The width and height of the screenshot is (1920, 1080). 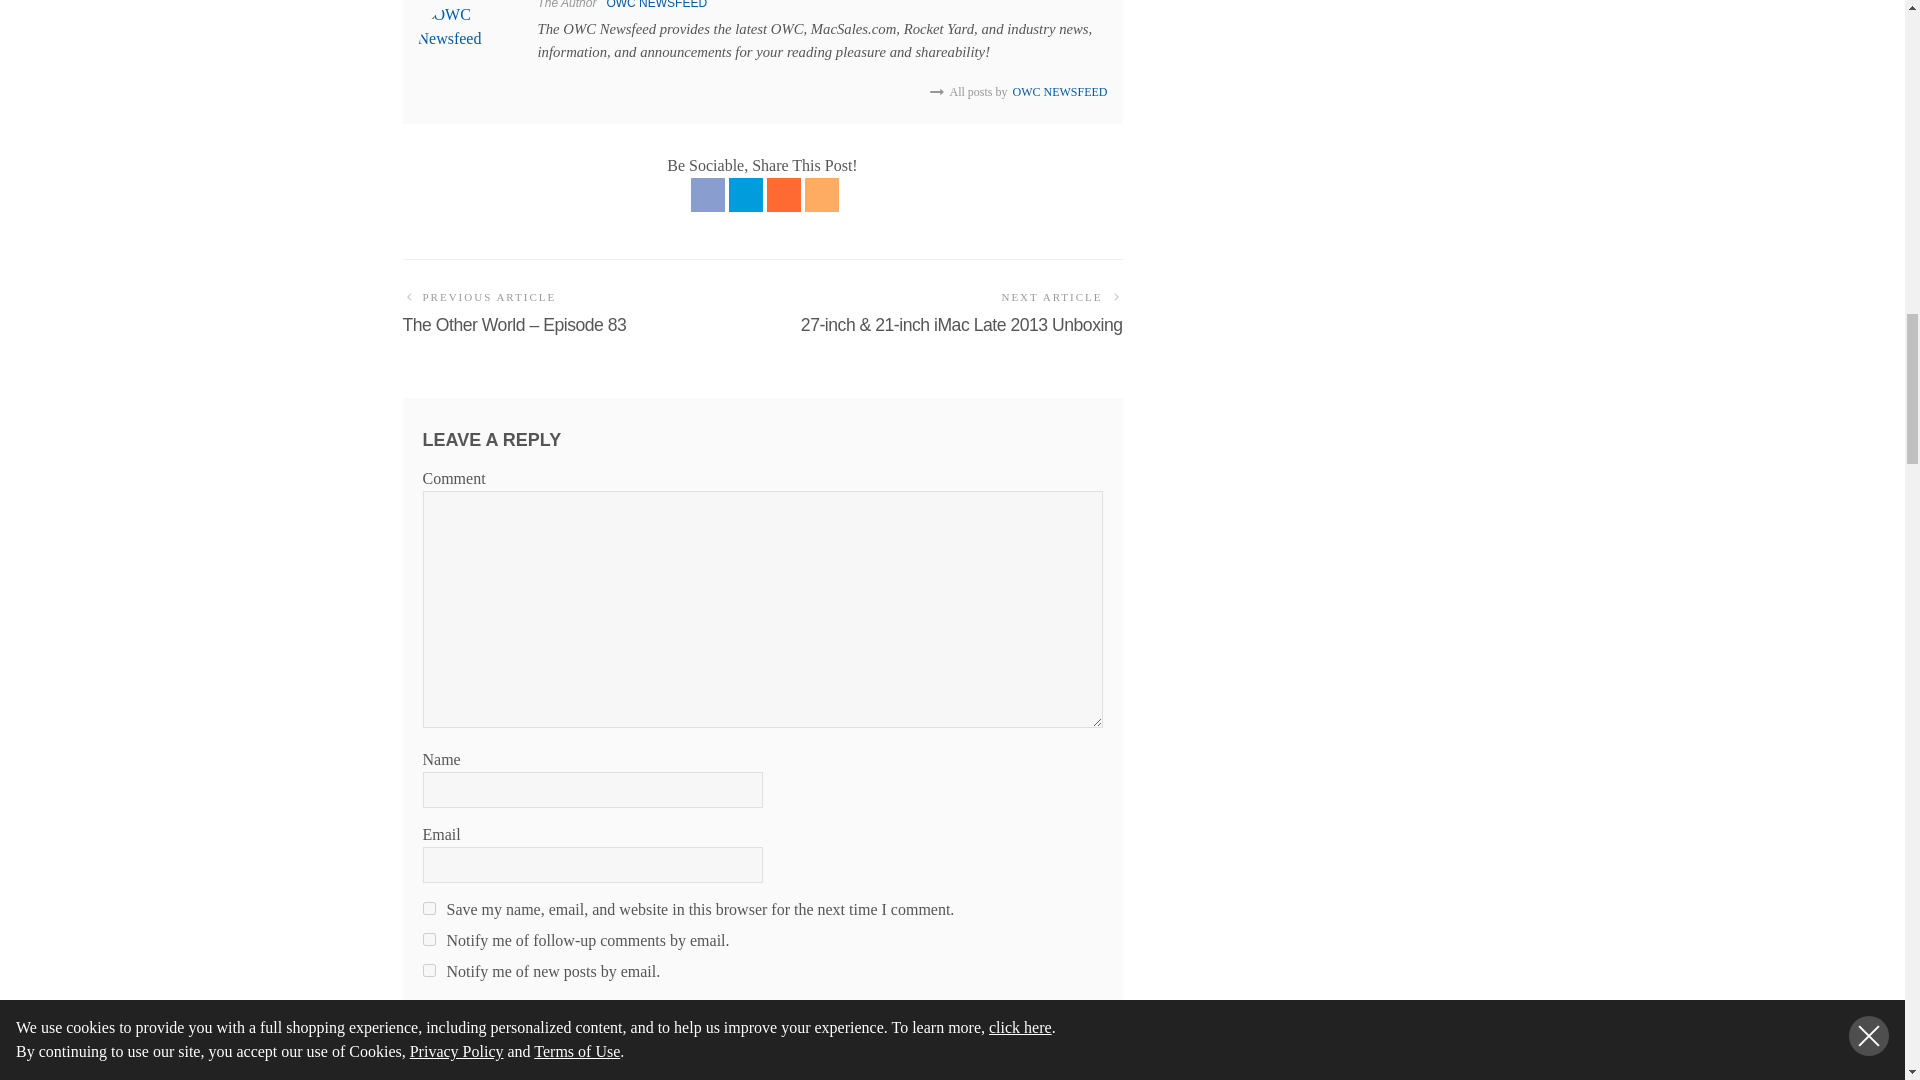 I want to click on Post Comment, so click(x=492, y=1029).